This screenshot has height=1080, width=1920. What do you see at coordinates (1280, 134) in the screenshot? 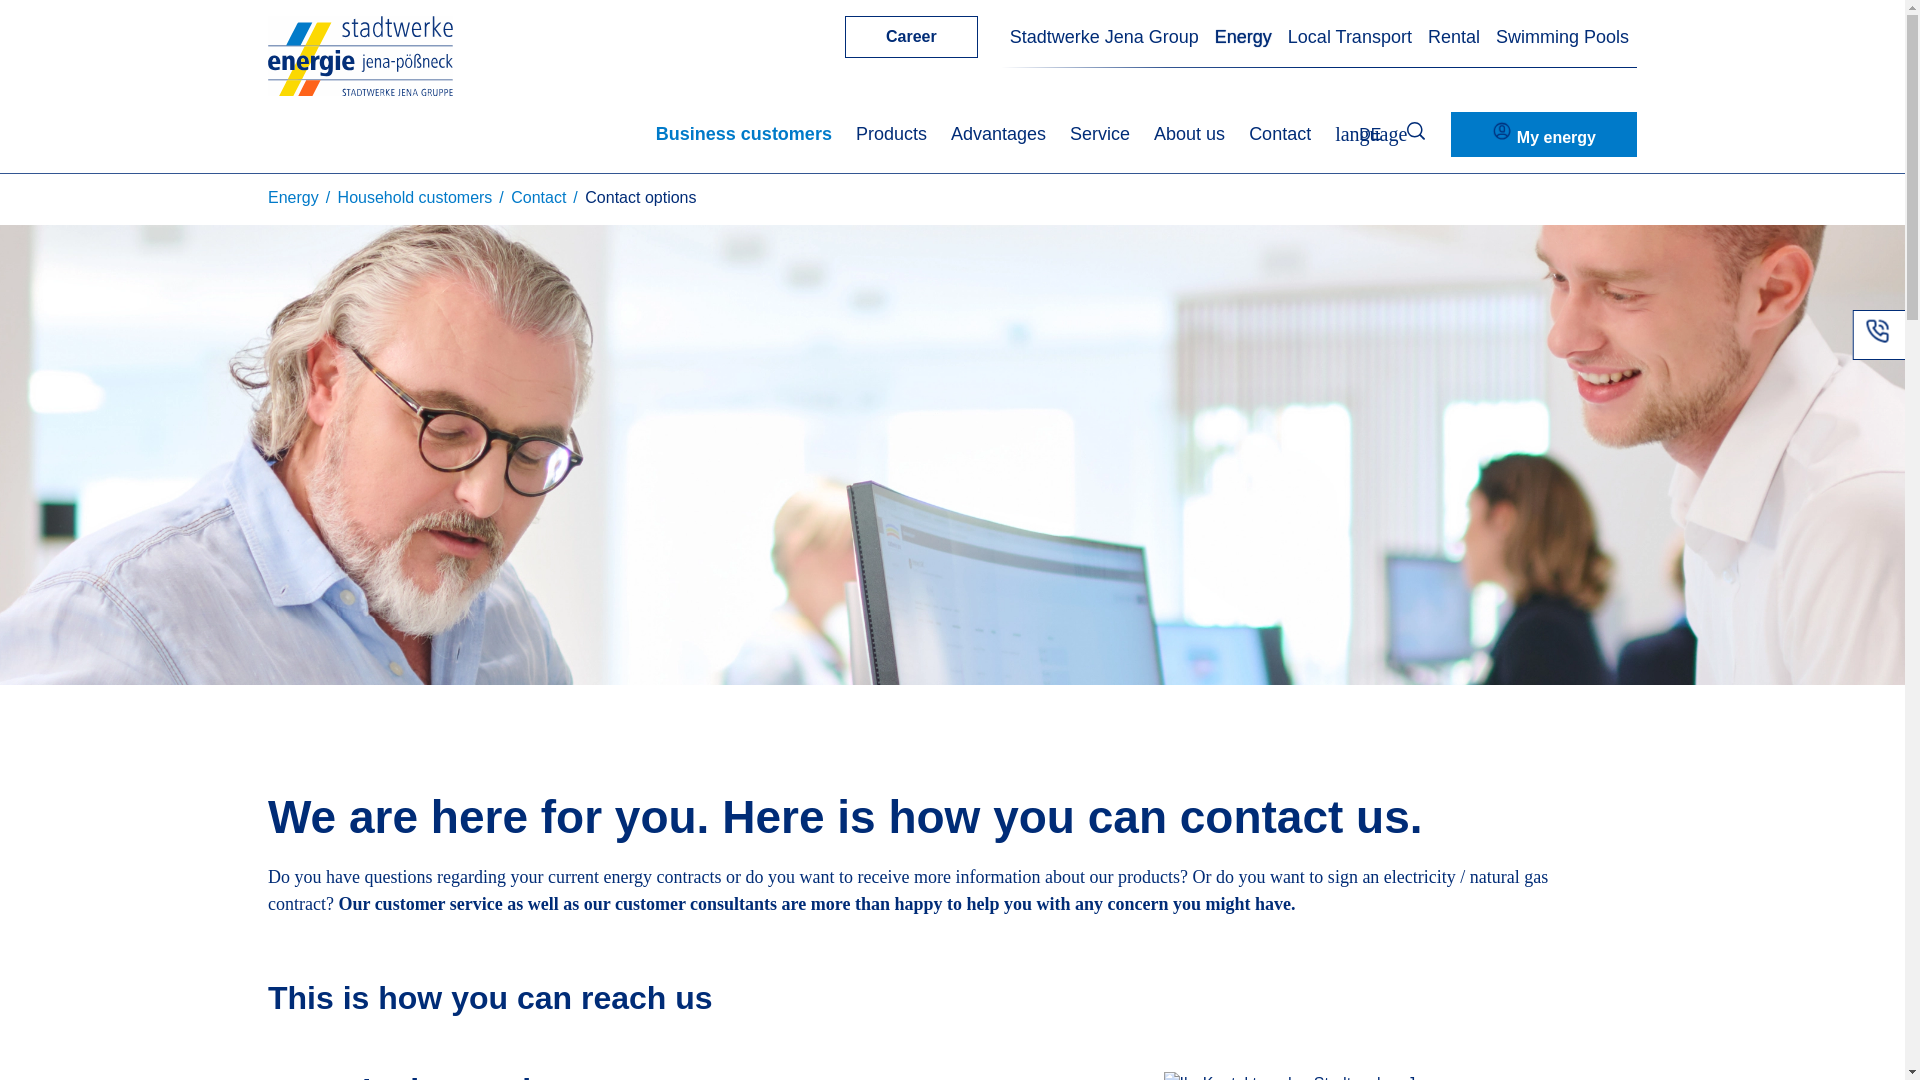
I see `Contact` at bounding box center [1280, 134].